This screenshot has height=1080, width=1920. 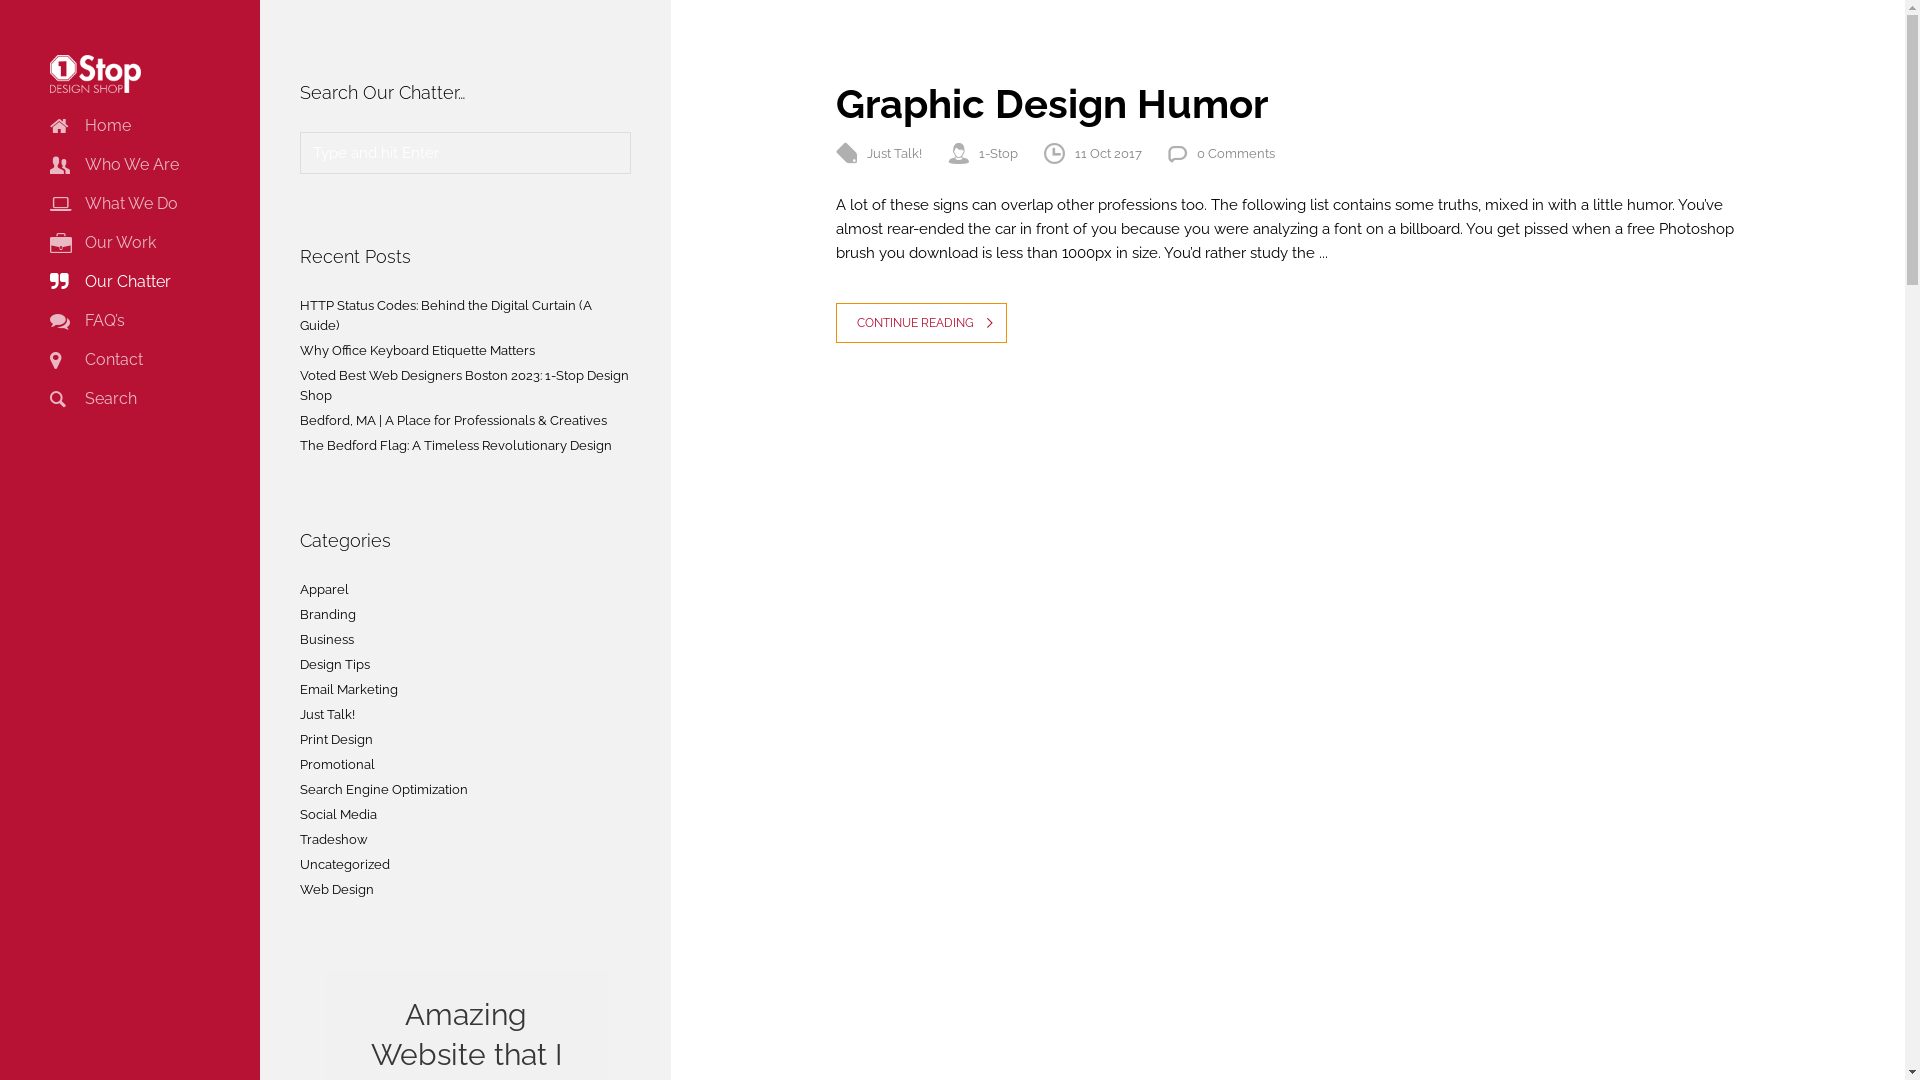 What do you see at coordinates (922, 323) in the screenshot?
I see `CONTINUE READING` at bounding box center [922, 323].